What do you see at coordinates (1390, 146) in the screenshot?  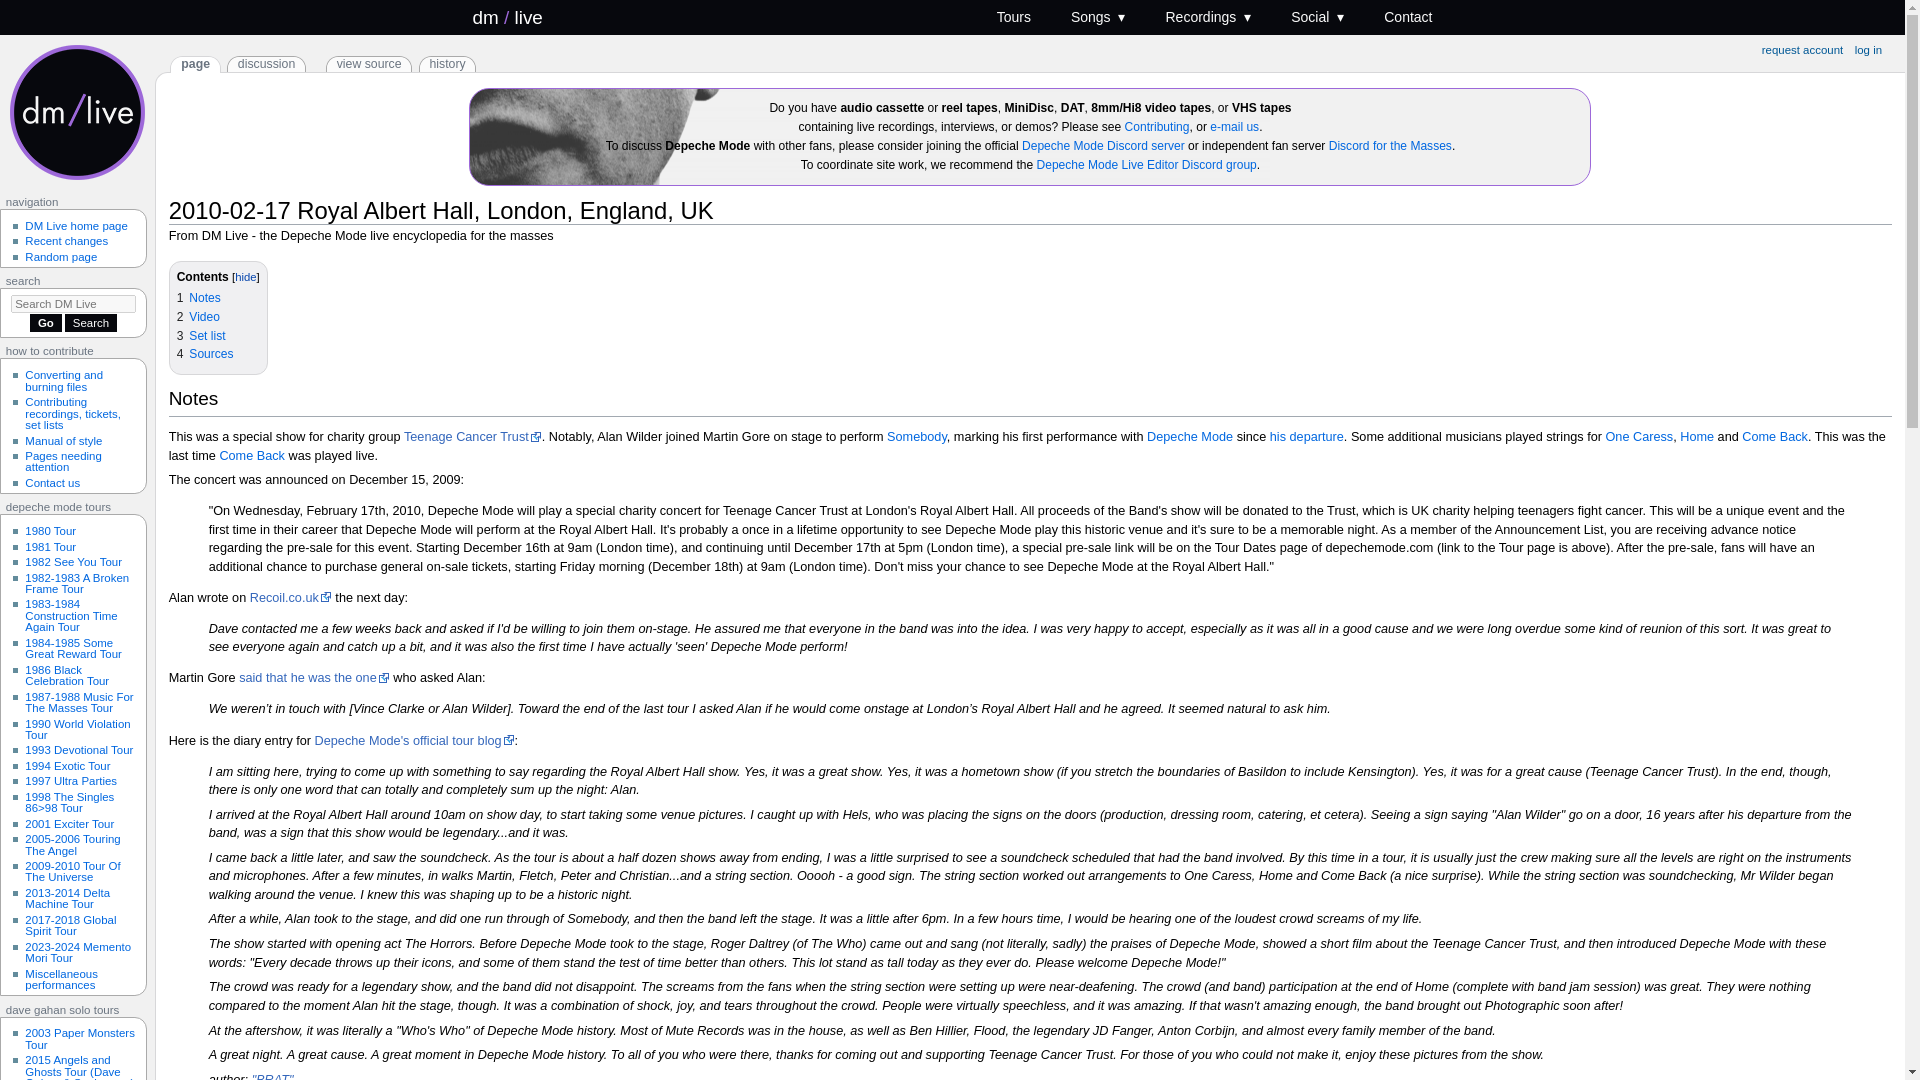 I see `Discord for the Masses` at bounding box center [1390, 146].